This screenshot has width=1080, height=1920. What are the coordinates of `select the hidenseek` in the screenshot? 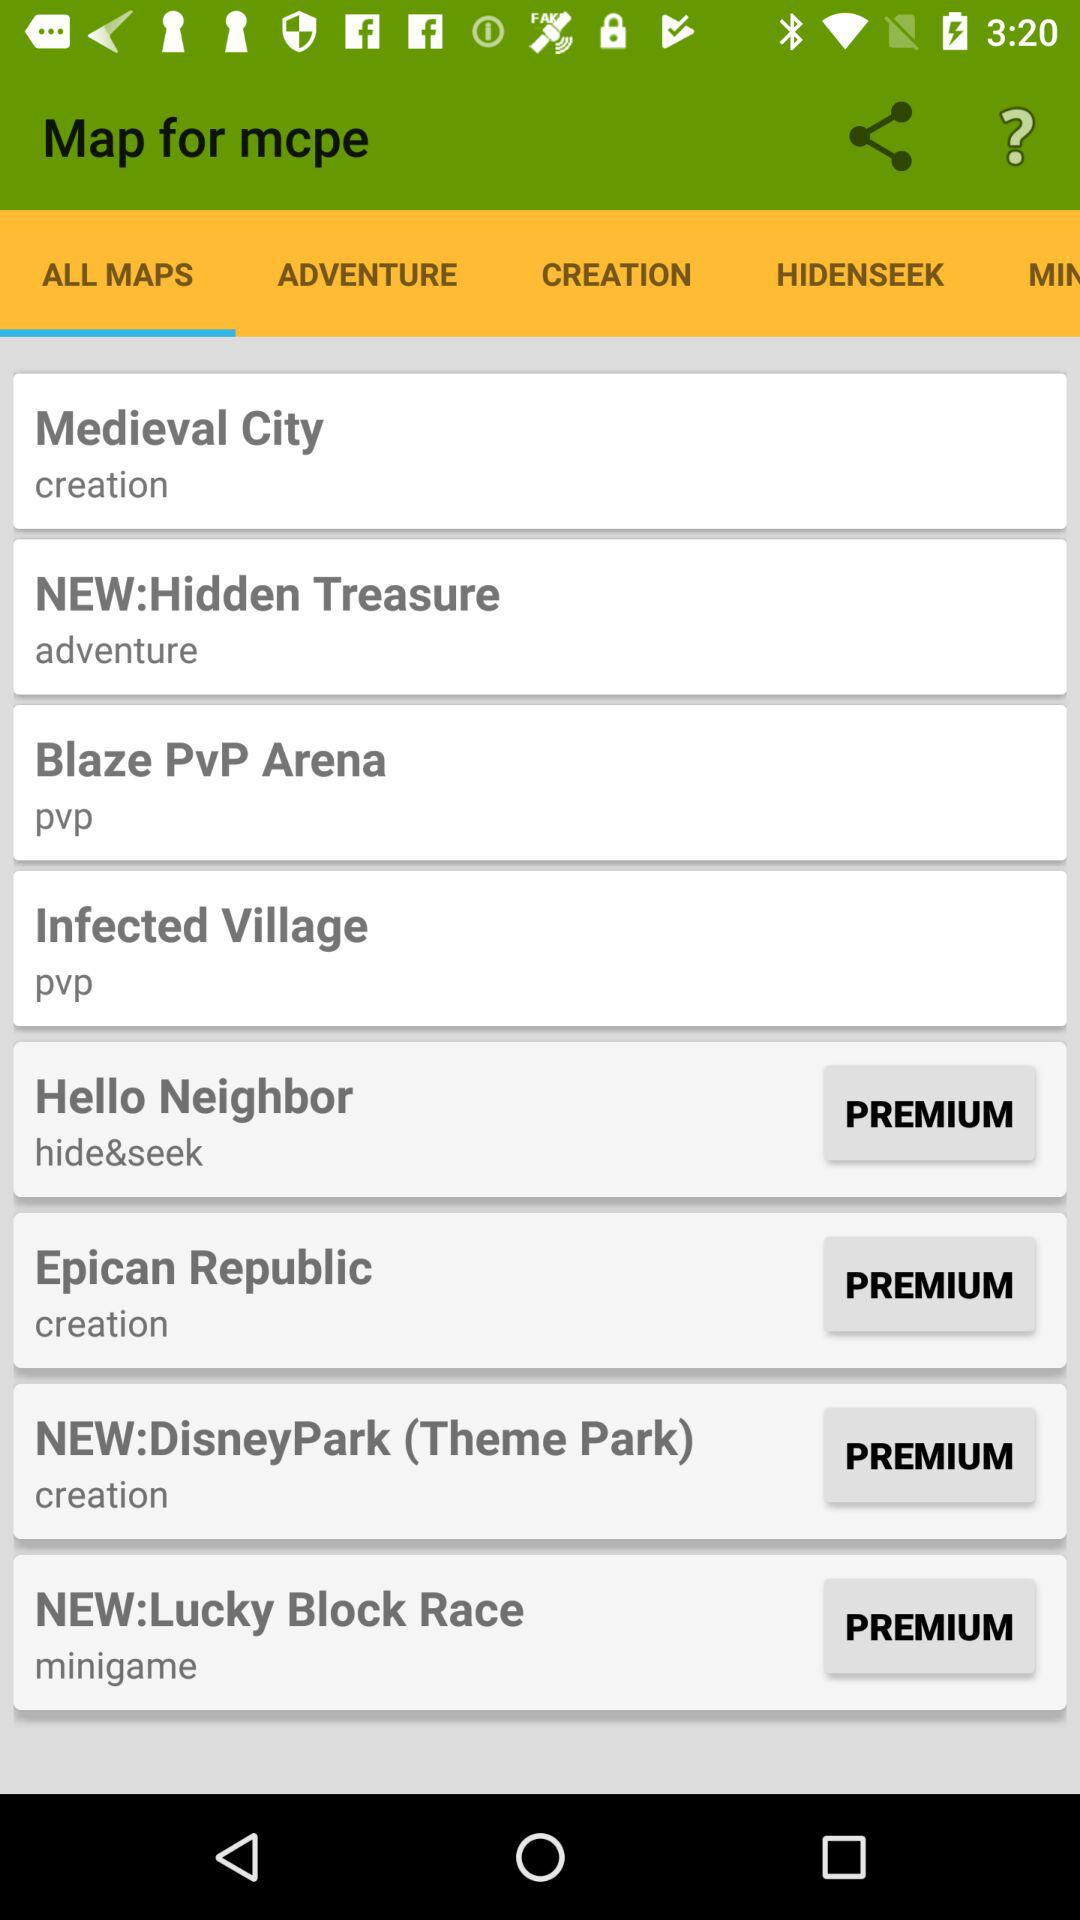 It's located at (860, 273).